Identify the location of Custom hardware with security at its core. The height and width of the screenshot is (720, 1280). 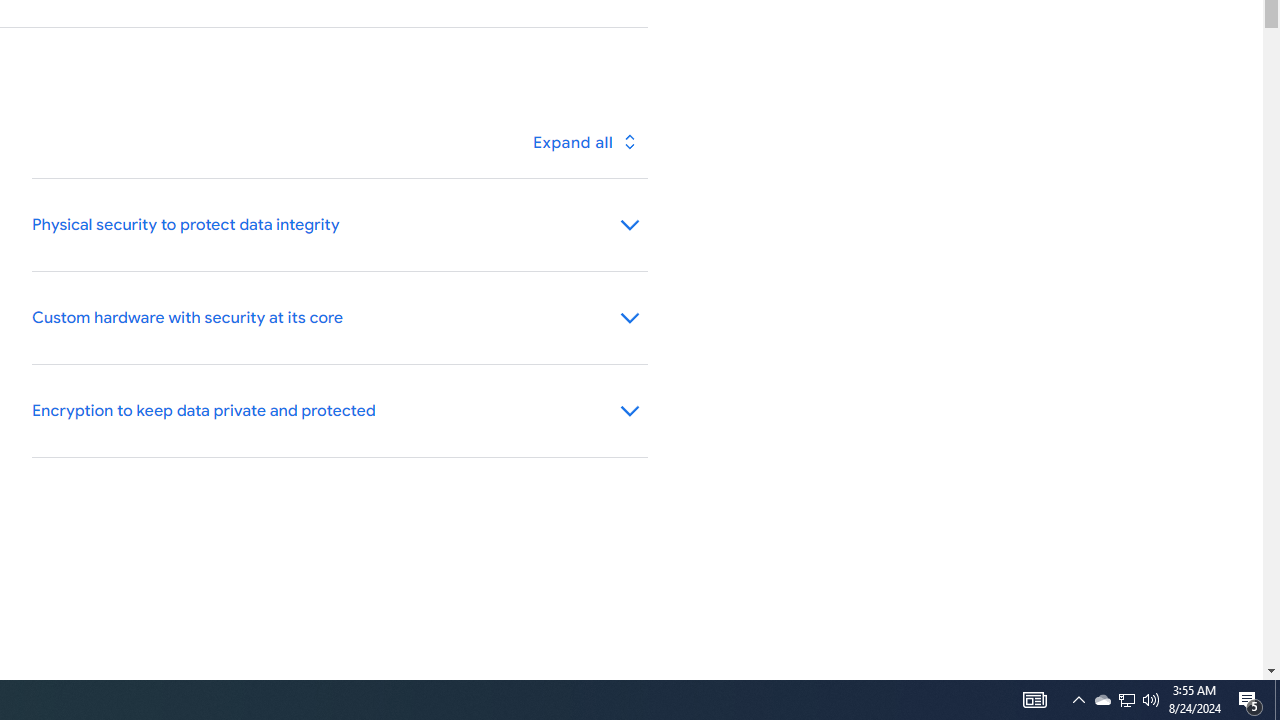
(340, 318).